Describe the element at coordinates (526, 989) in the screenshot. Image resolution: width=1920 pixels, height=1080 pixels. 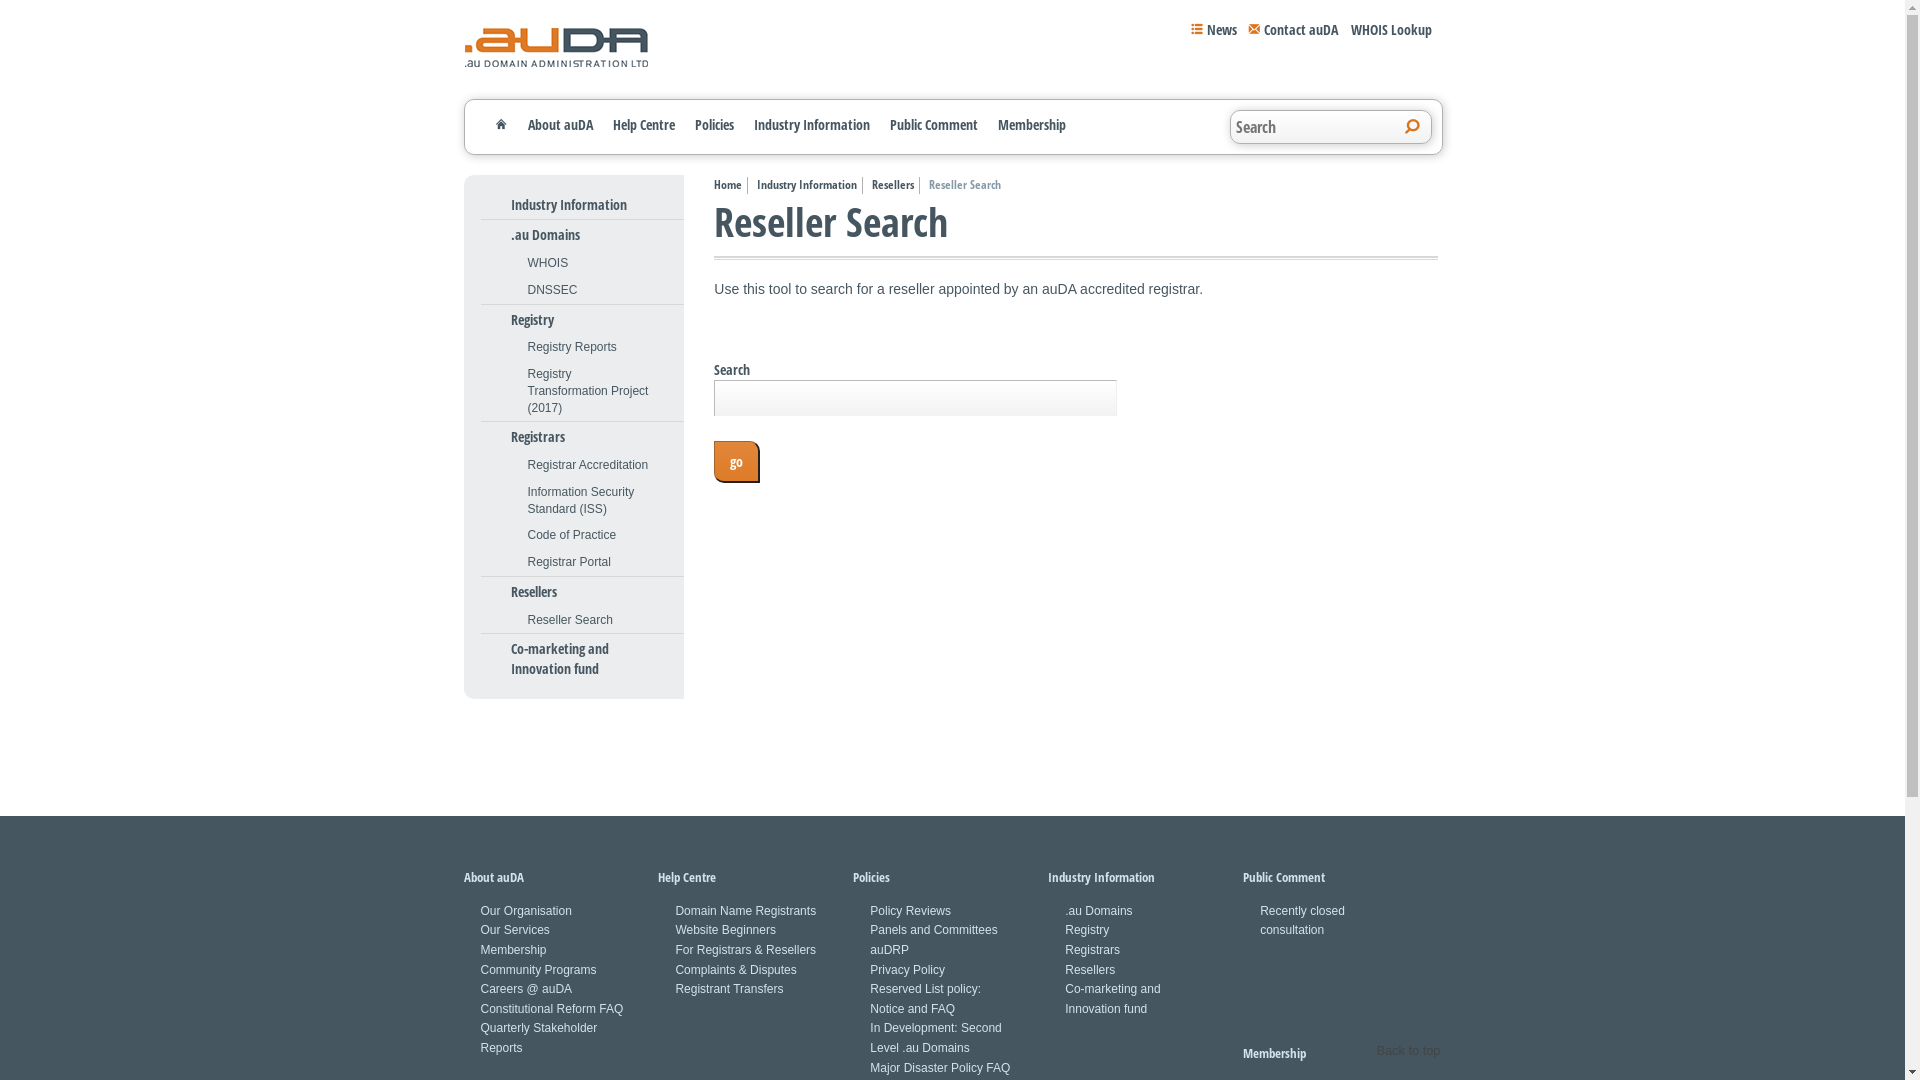
I see `Careers @ auDA` at that location.